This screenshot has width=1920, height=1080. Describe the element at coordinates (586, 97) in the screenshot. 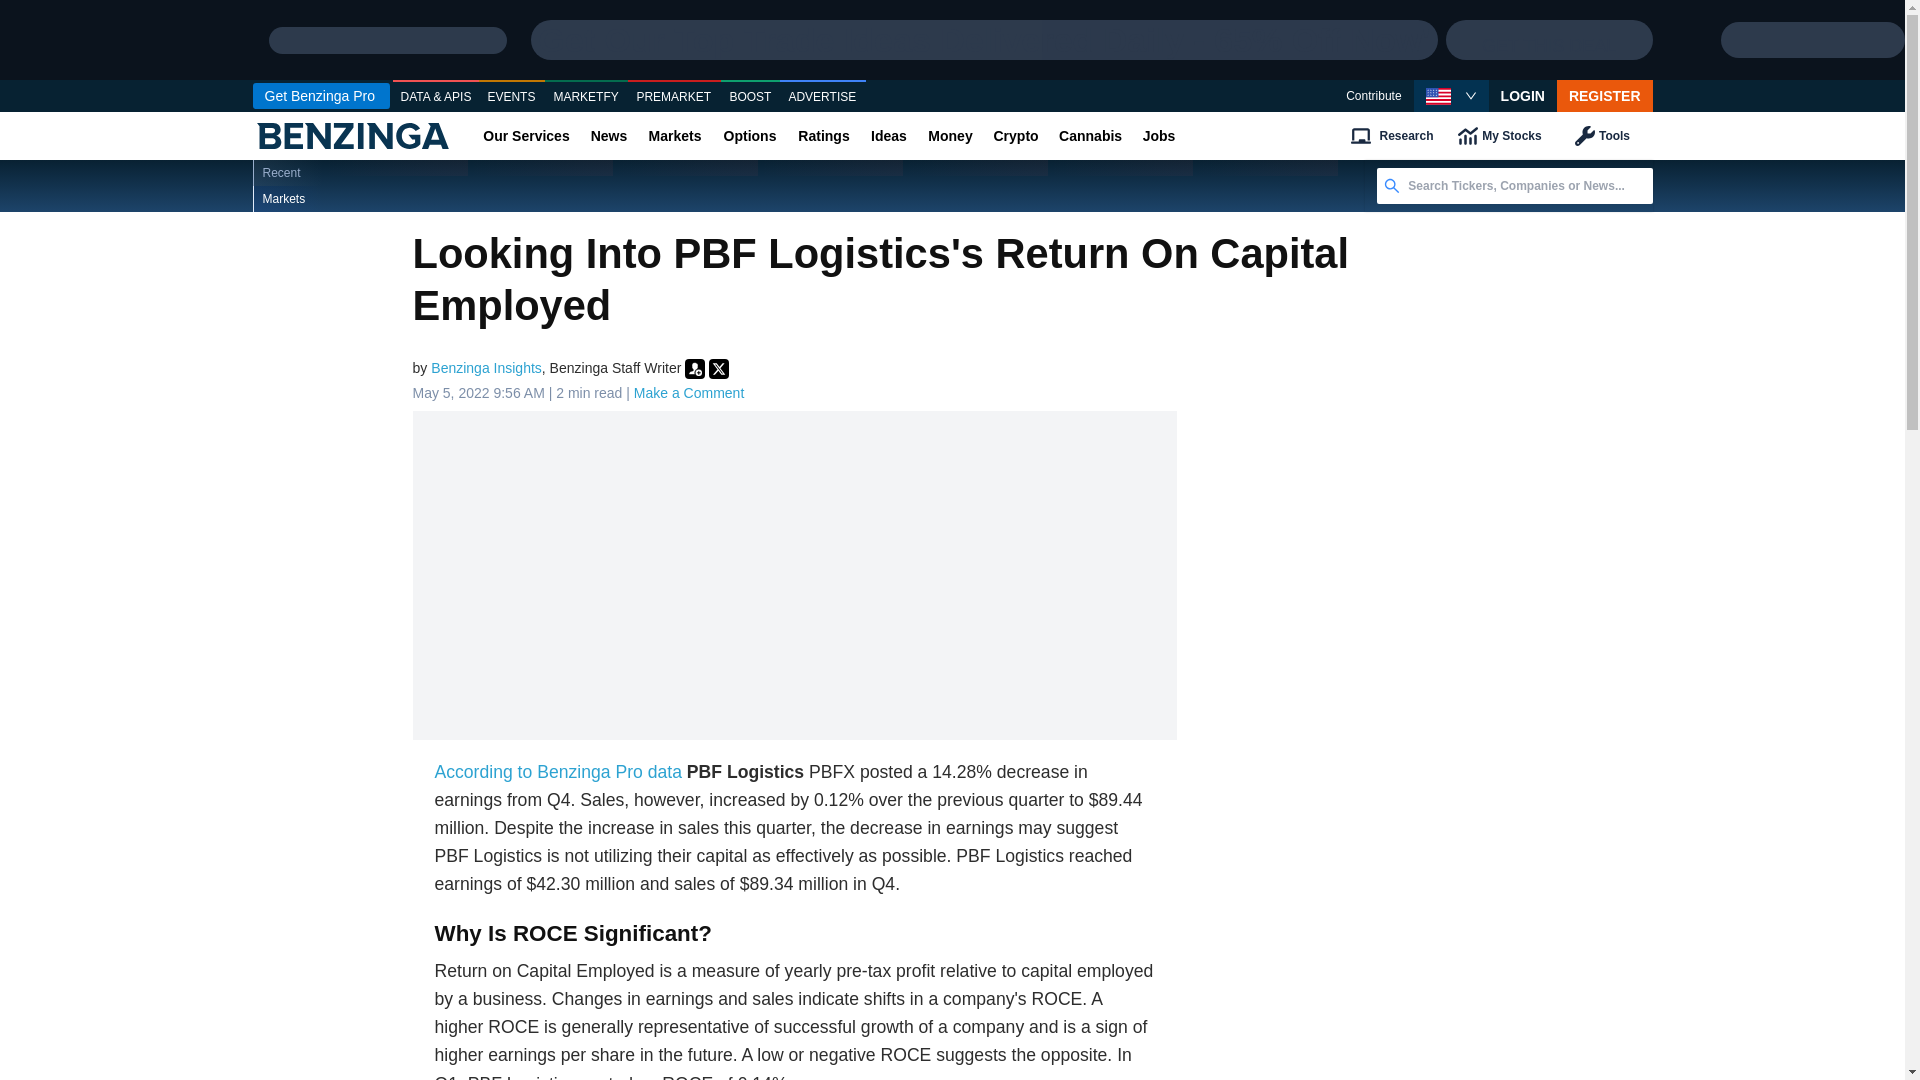

I see `MARKETFY` at that location.